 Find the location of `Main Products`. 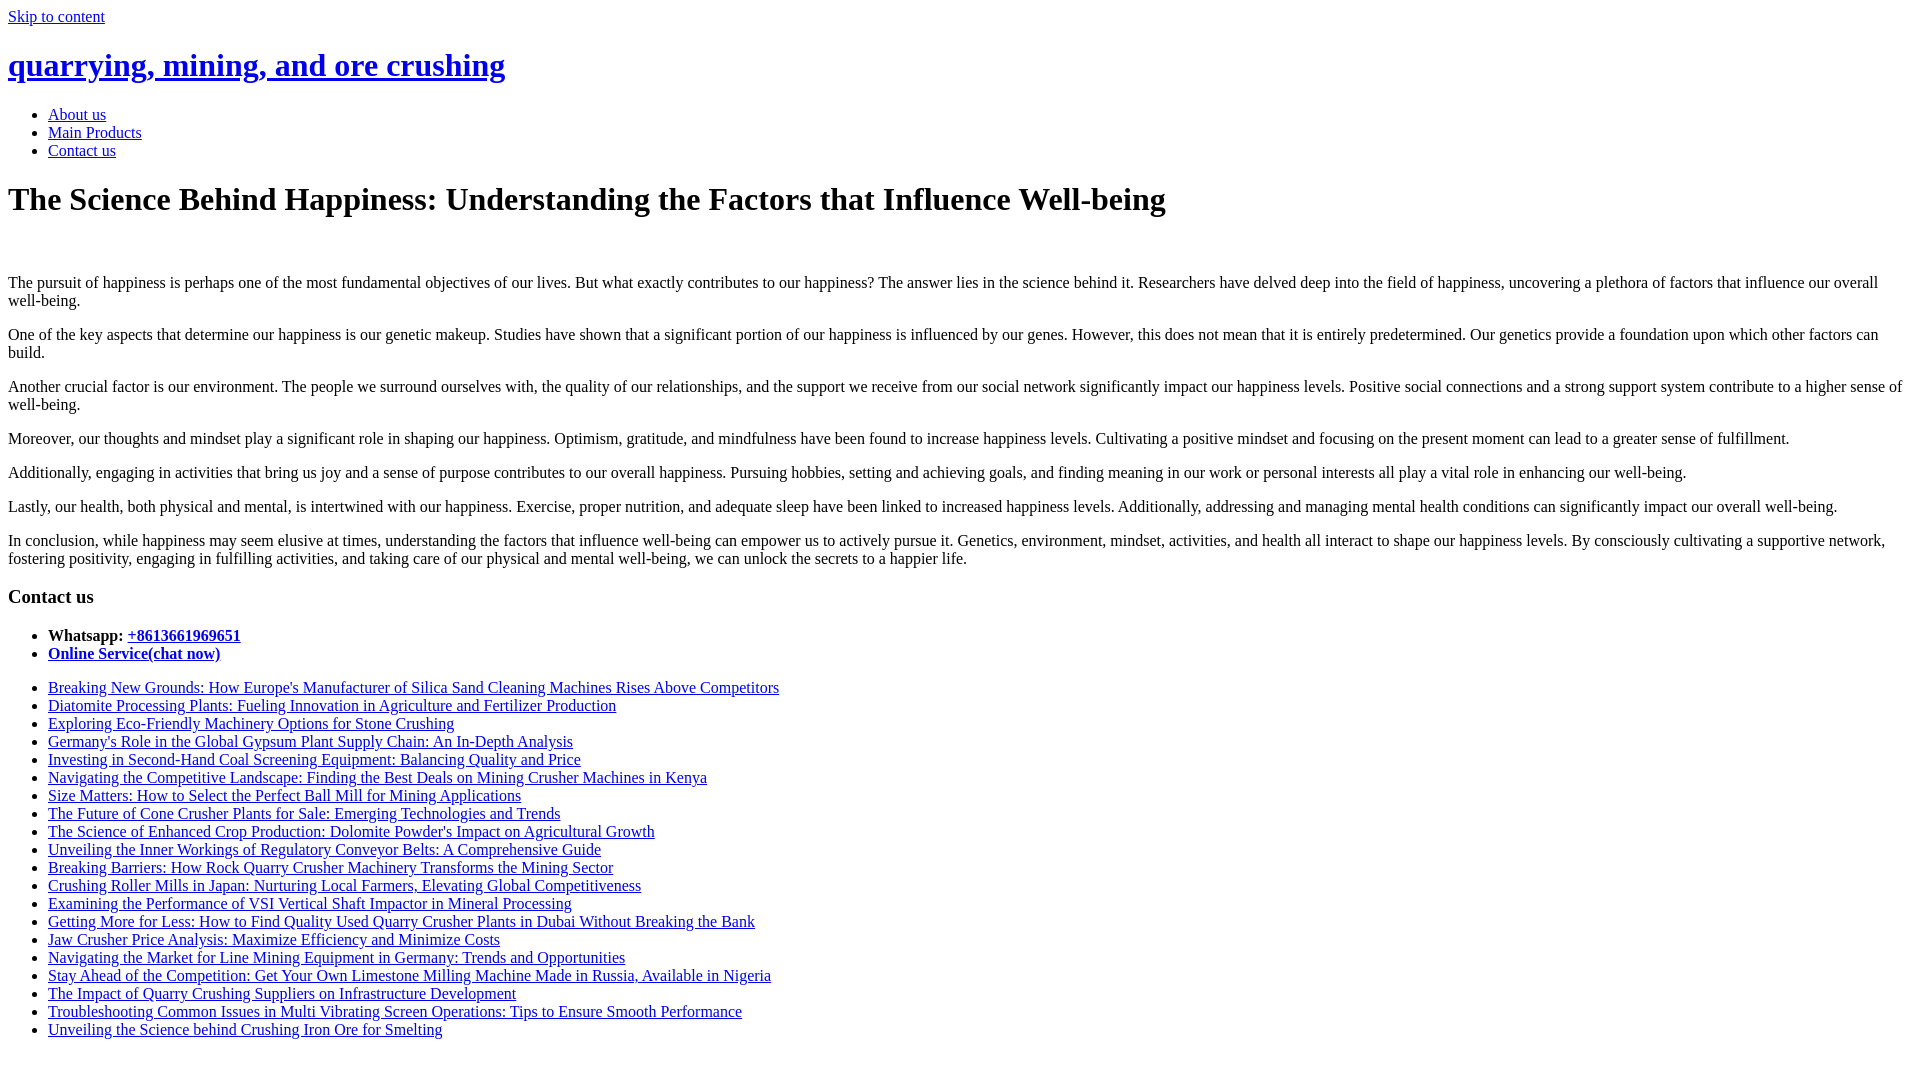

Main Products is located at coordinates (95, 132).